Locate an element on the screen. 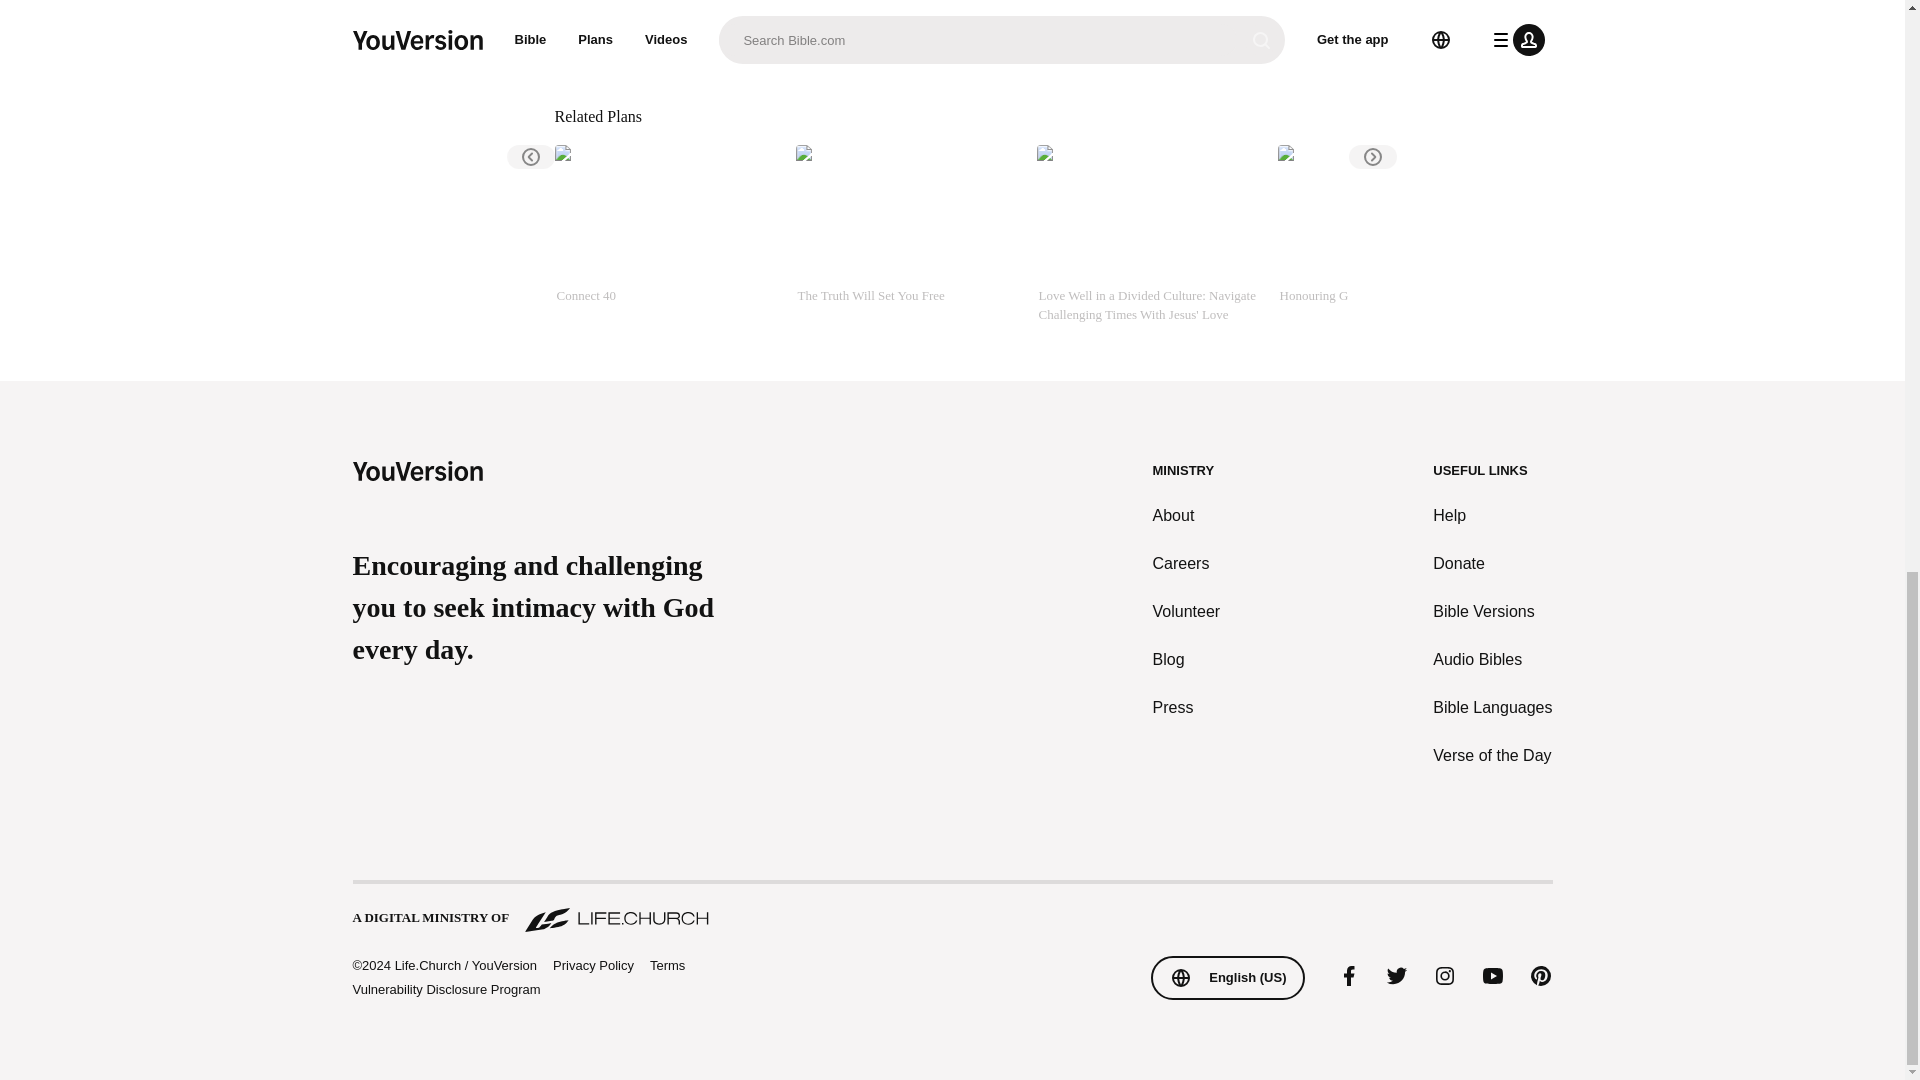 The image size is (1920, 1080). Careers is located at coordinates (1187, 563).